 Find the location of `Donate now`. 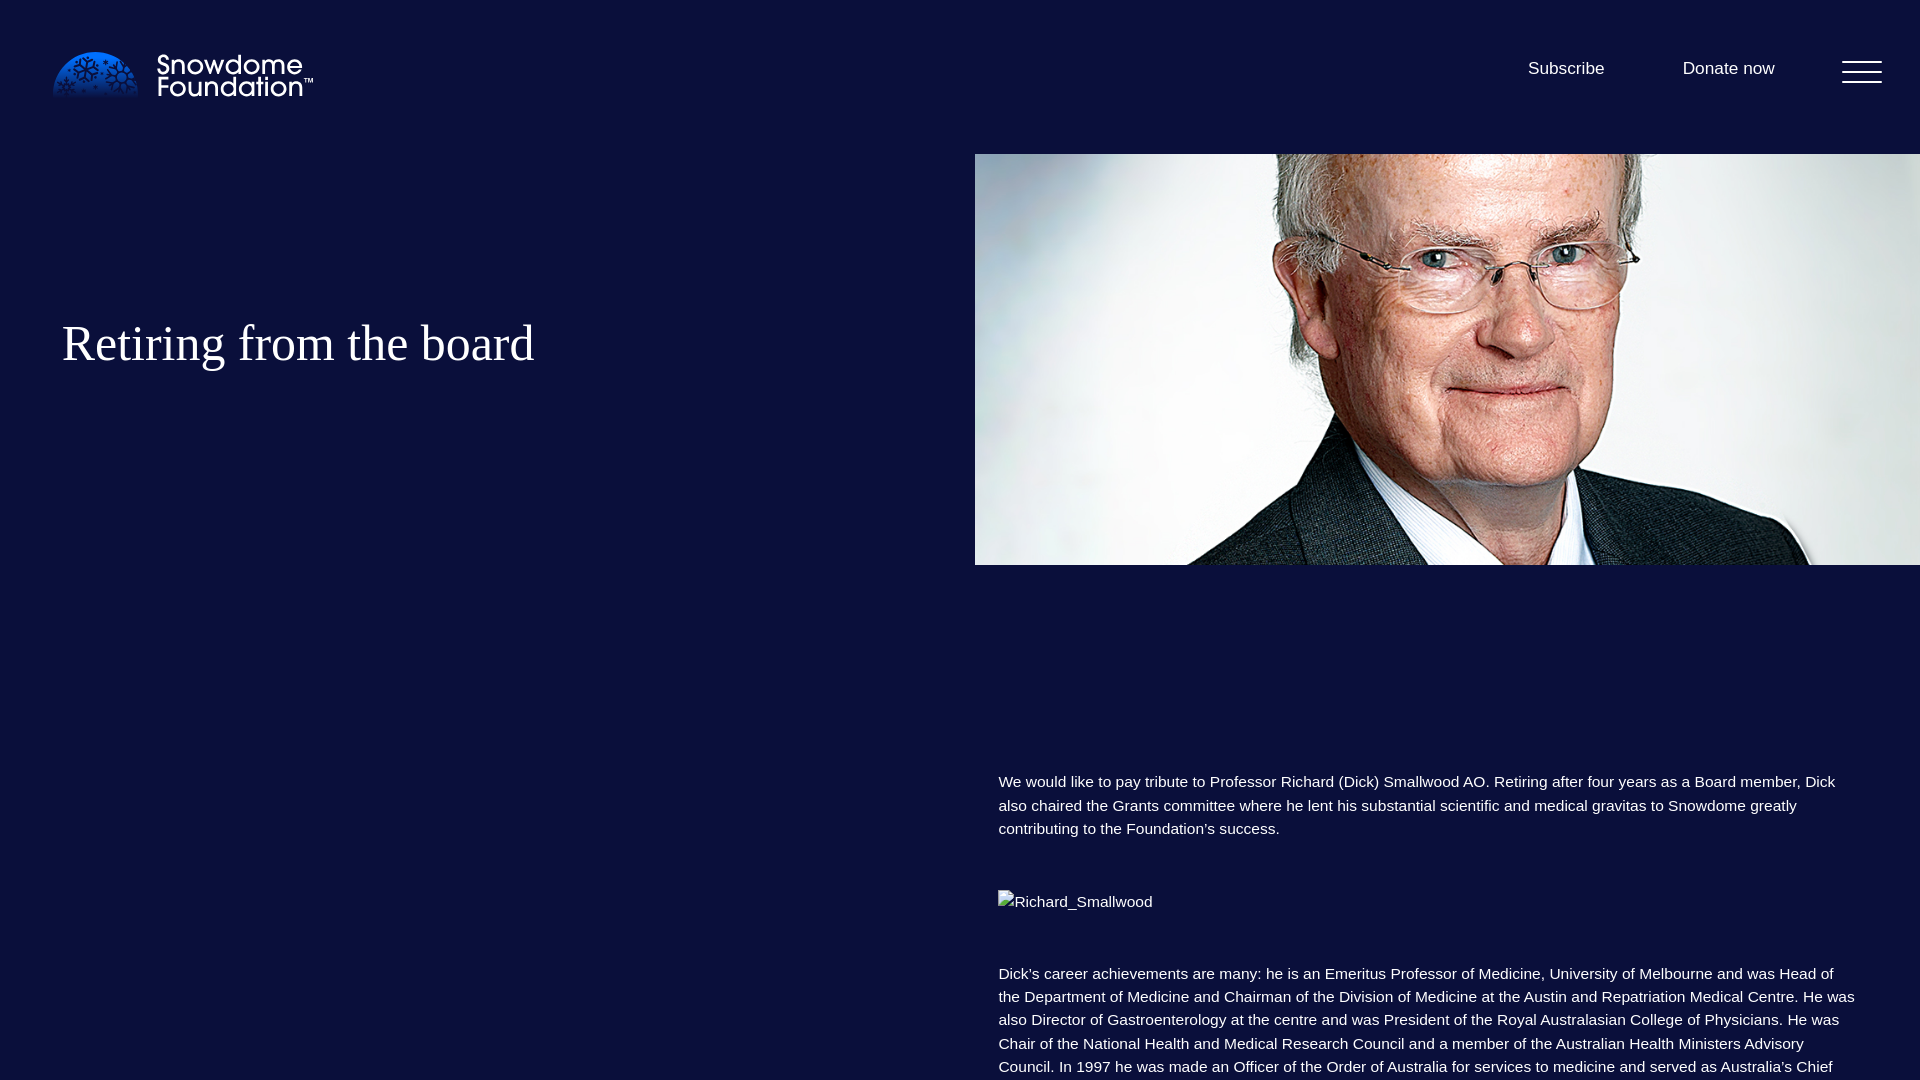

Donate now is located at coordinates (1728, 74).